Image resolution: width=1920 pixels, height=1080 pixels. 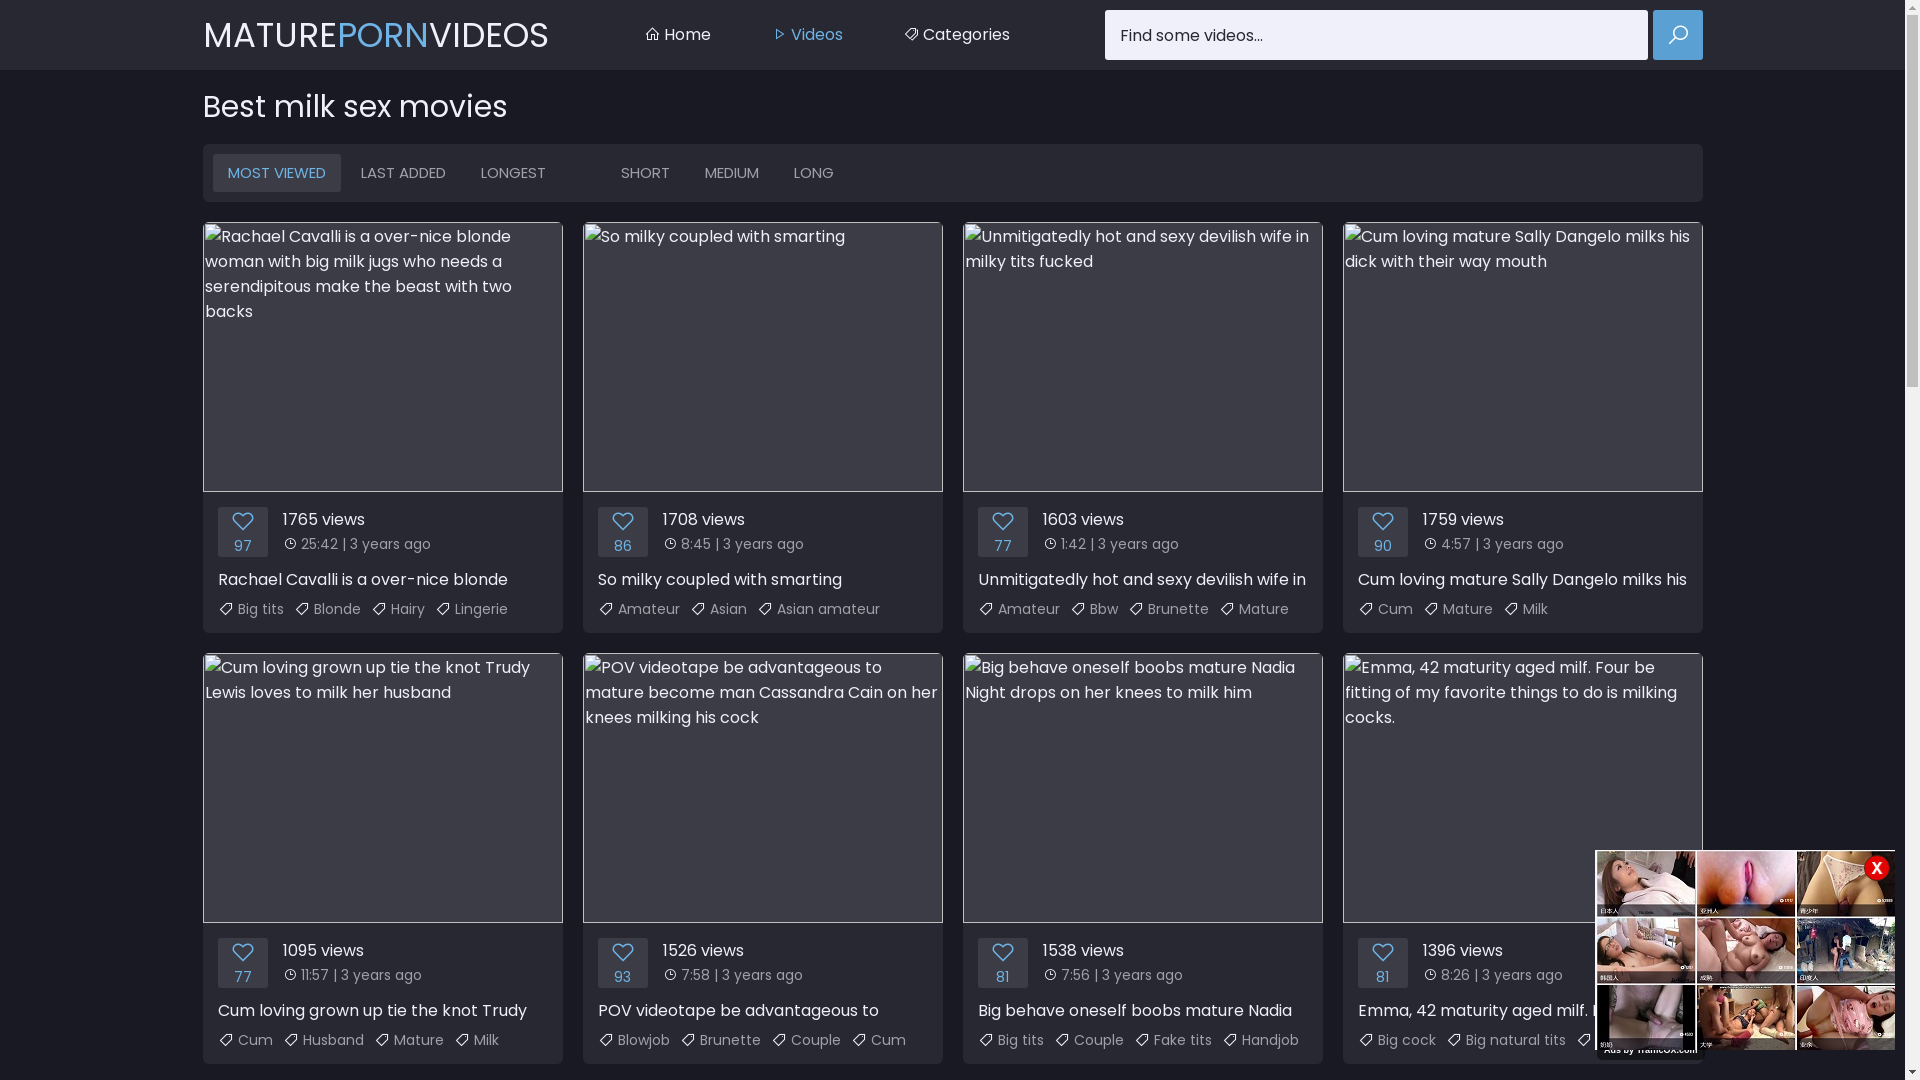 What do you see at coordinates (1609, 1040) in the screenshot?
I see `Big tits` at bounding box center [1609, 1040].